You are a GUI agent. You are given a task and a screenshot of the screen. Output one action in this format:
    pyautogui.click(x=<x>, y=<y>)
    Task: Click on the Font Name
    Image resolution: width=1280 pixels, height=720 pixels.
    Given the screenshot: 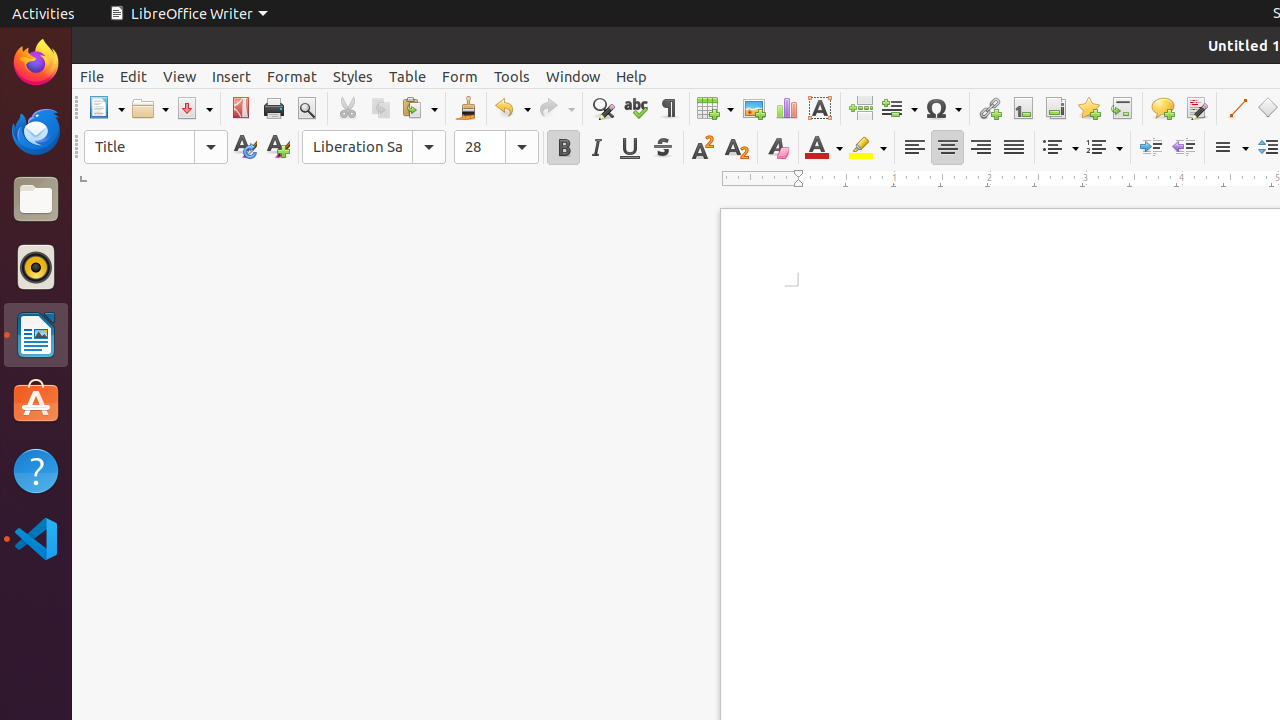 What is the action you would take?
    pyautogui.click(x=374, y=147)
    